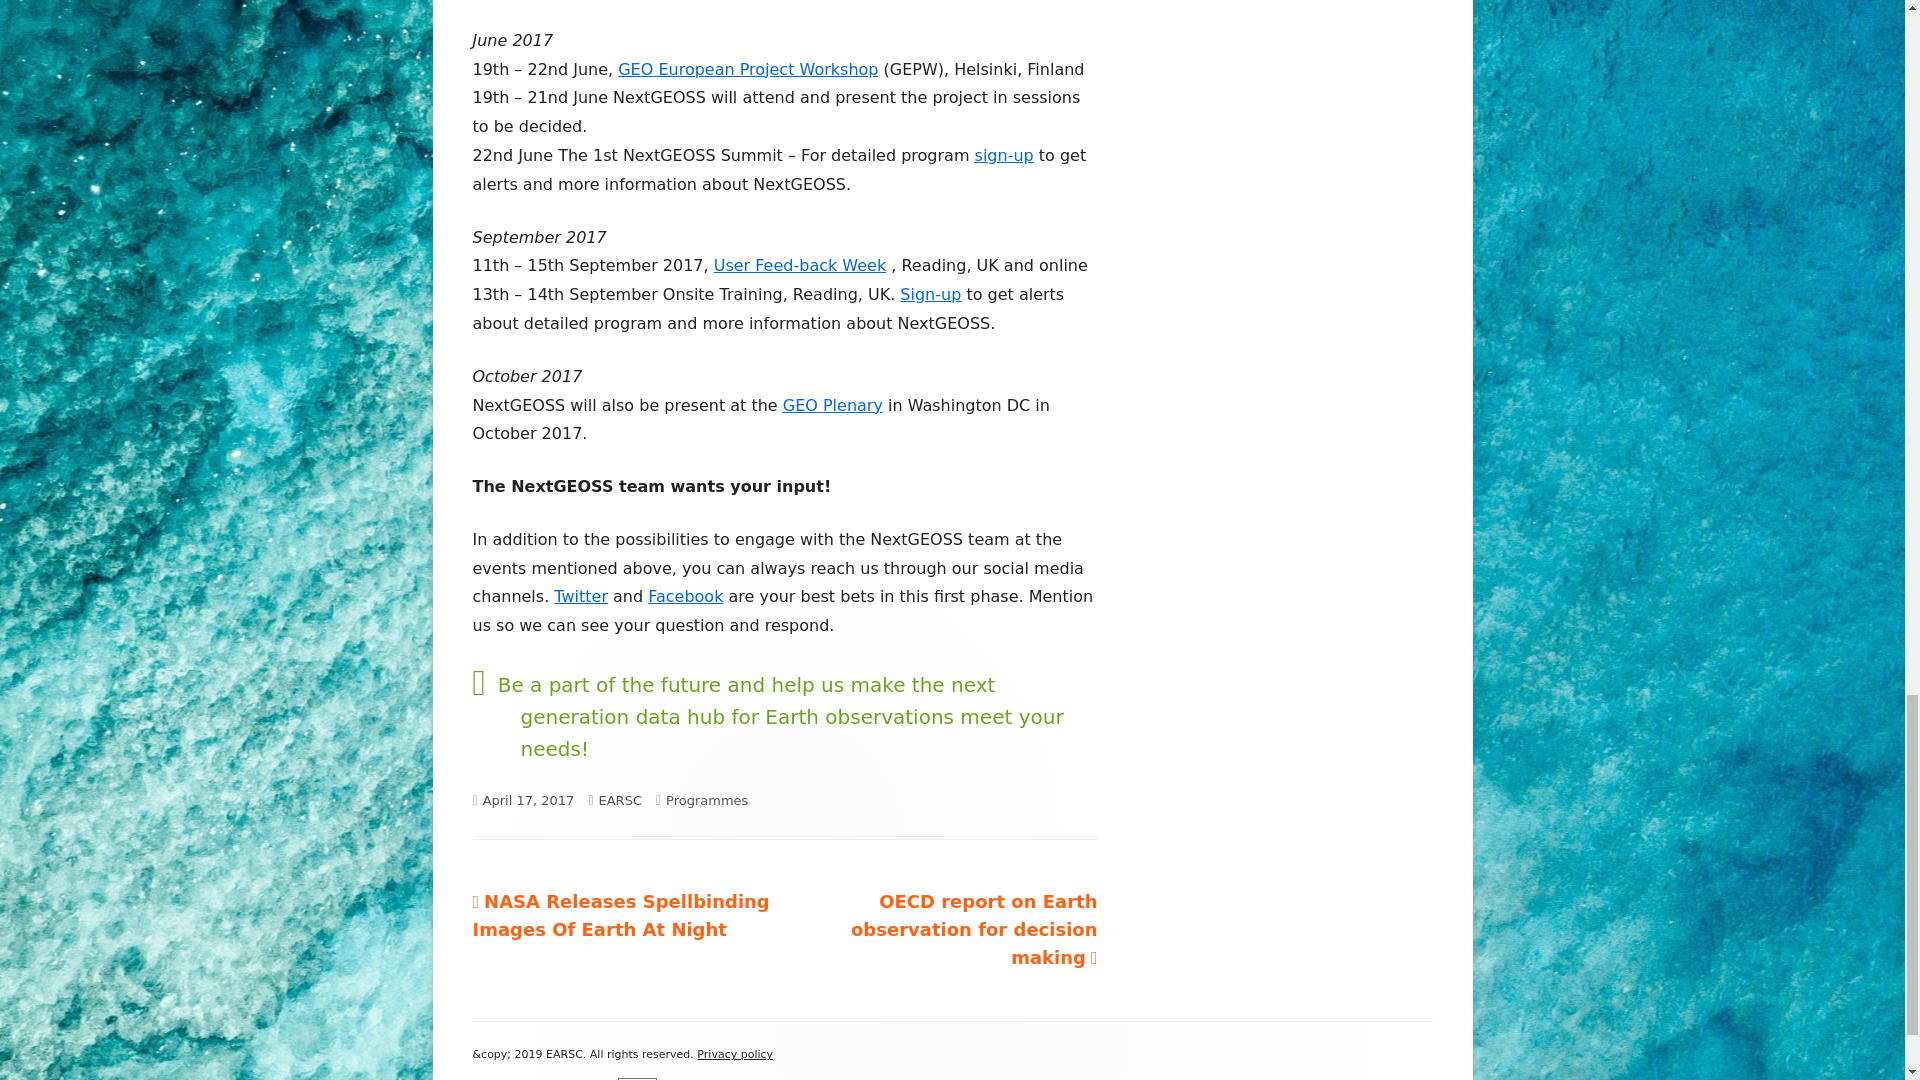 Image resolution: width=1920 pixels, height=1080 pixels. Describe the element at coordinates (707, 800) in the screenshot. I see `Programmes` at that location.